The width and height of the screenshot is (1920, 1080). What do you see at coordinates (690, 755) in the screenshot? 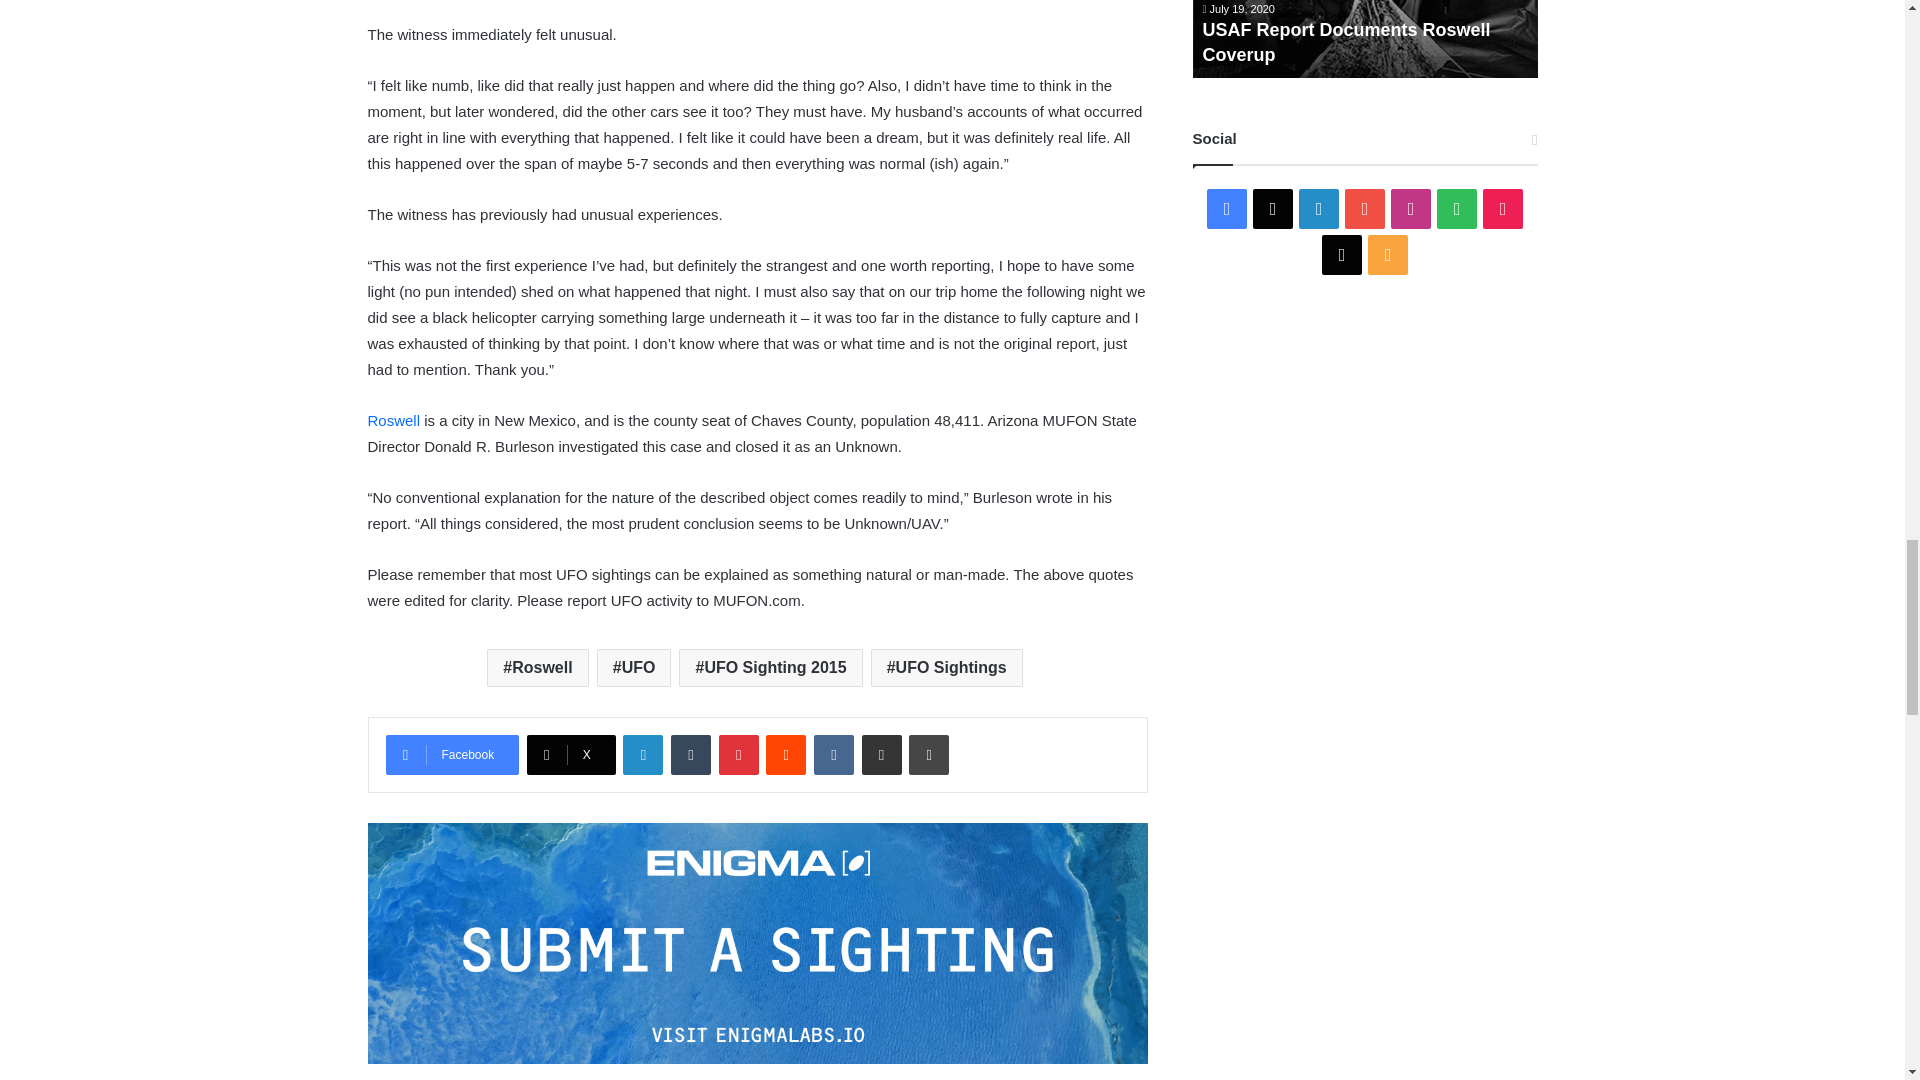
I see `Tumblr` at bounding box center [690, 755].